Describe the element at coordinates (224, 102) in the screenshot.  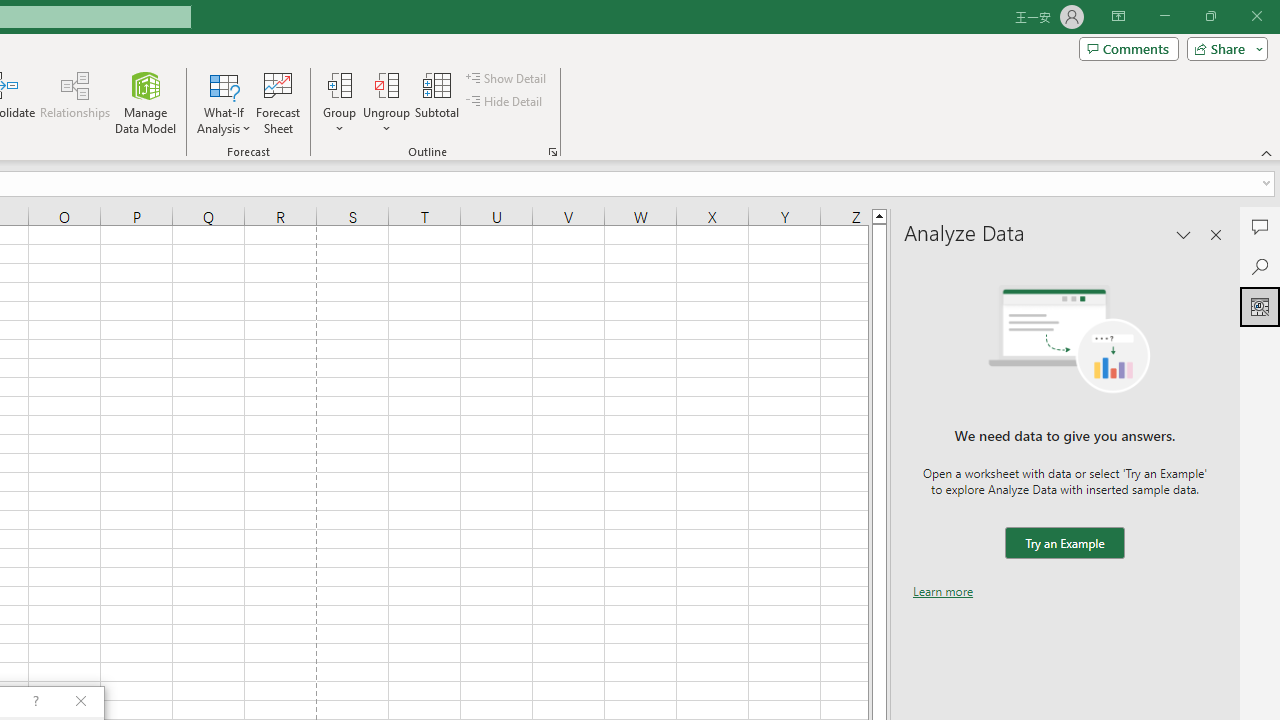
I see `What-If Analysis` at that location.